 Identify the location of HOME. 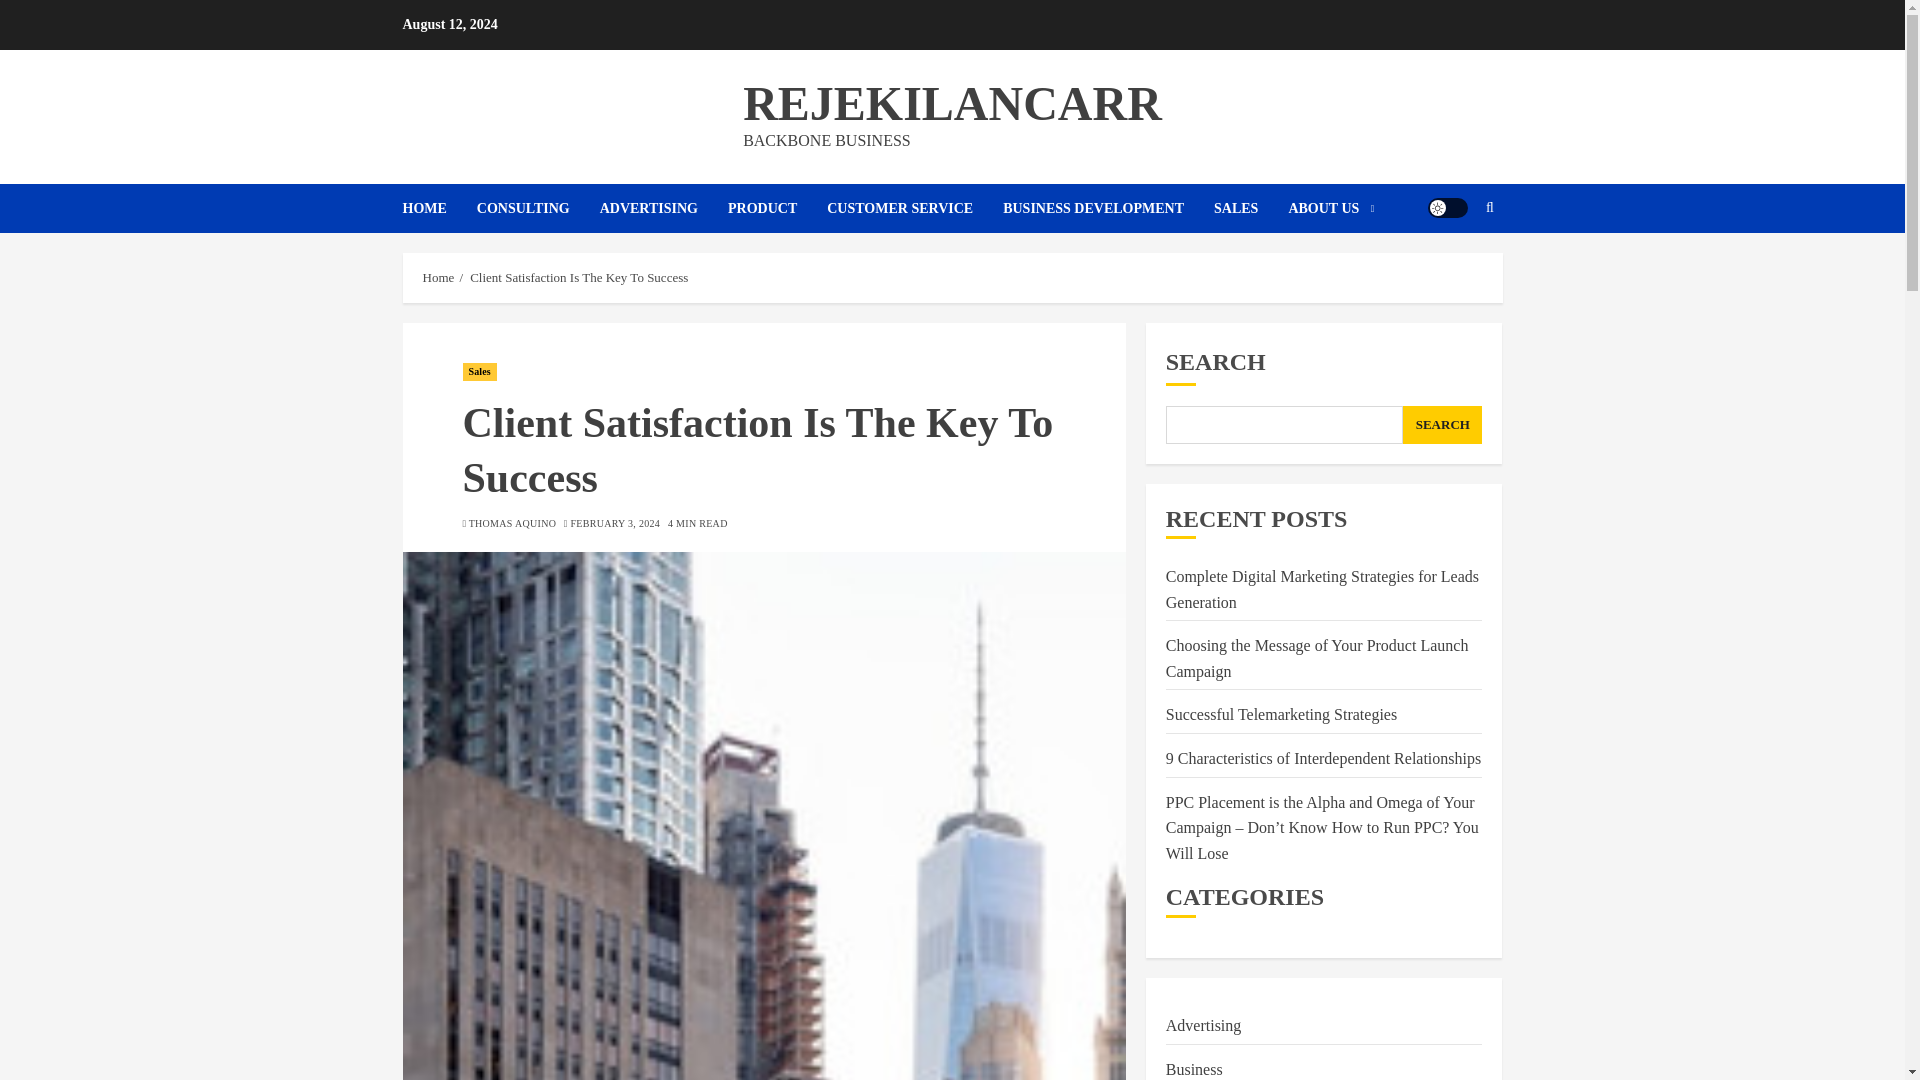
(438, 208).